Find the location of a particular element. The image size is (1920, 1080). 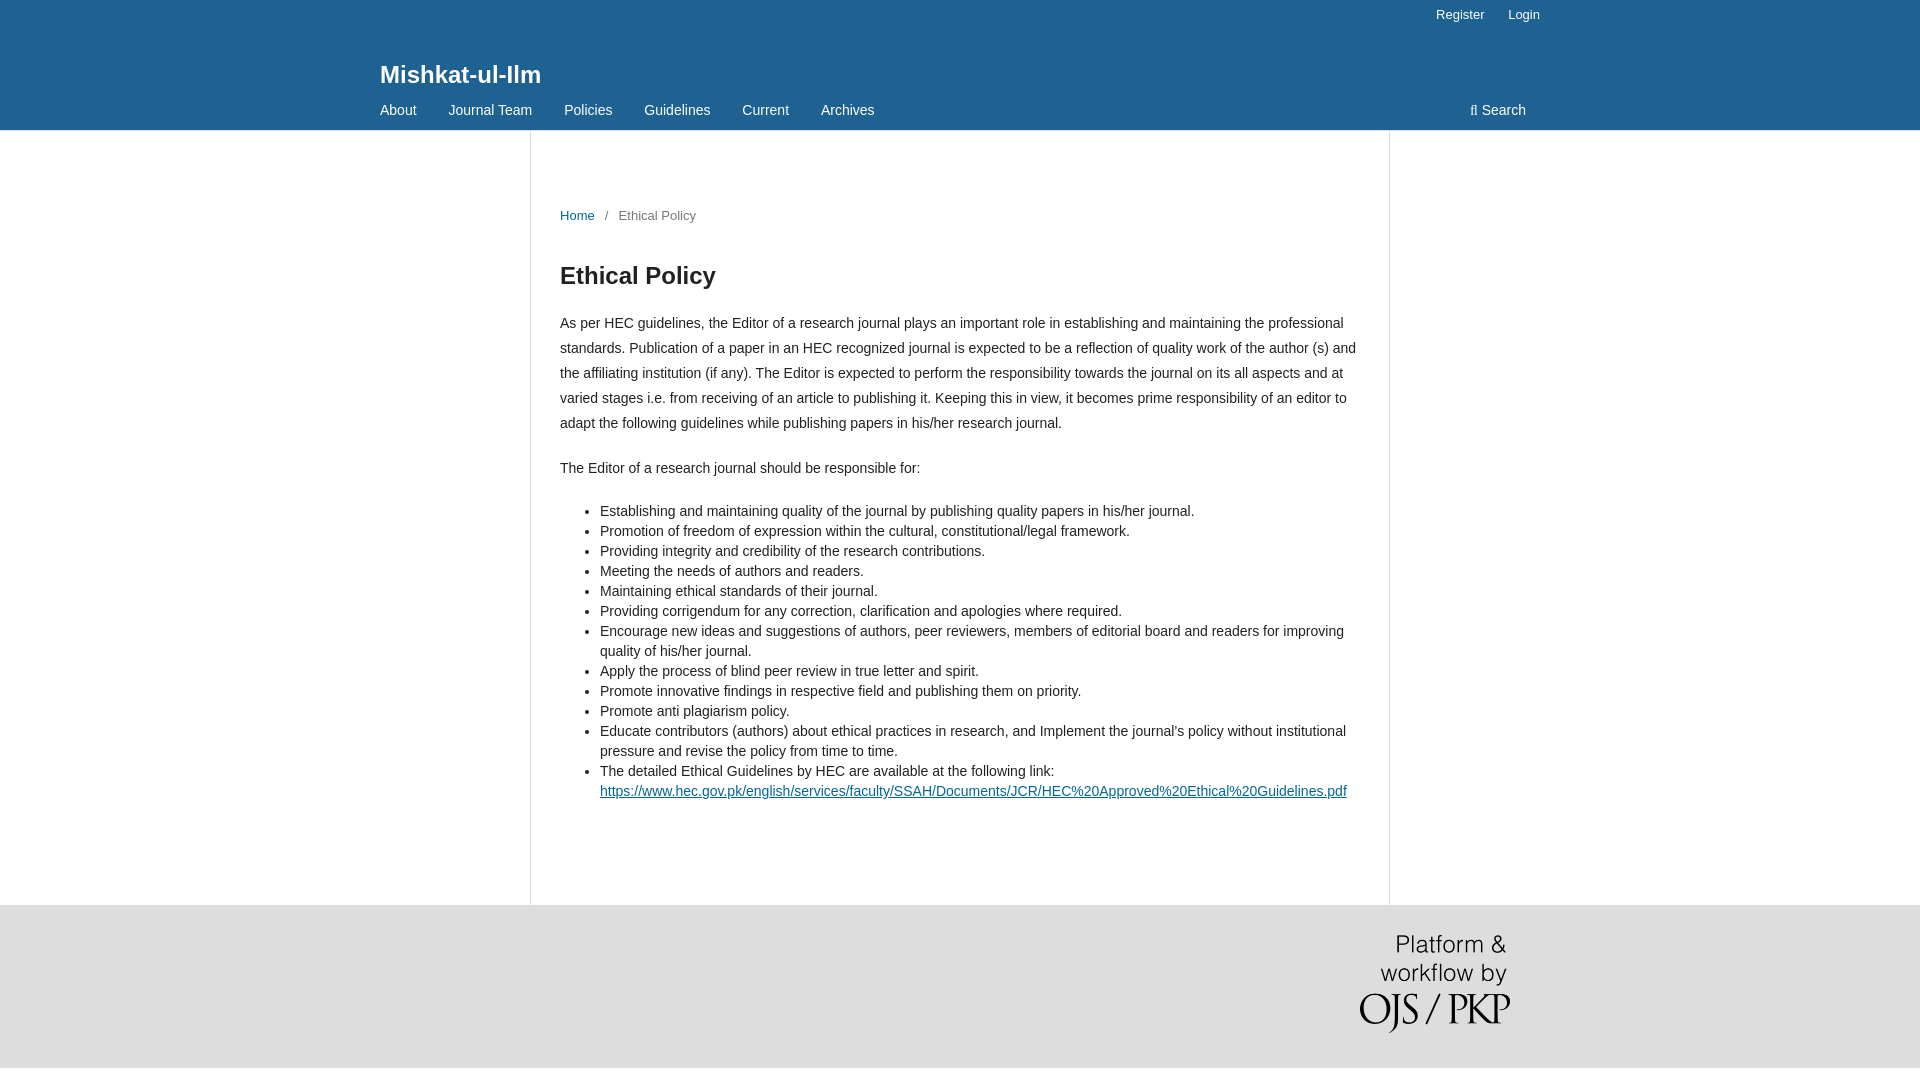

Mishkat-ul-Ilm is located at coordinates (460, 74).